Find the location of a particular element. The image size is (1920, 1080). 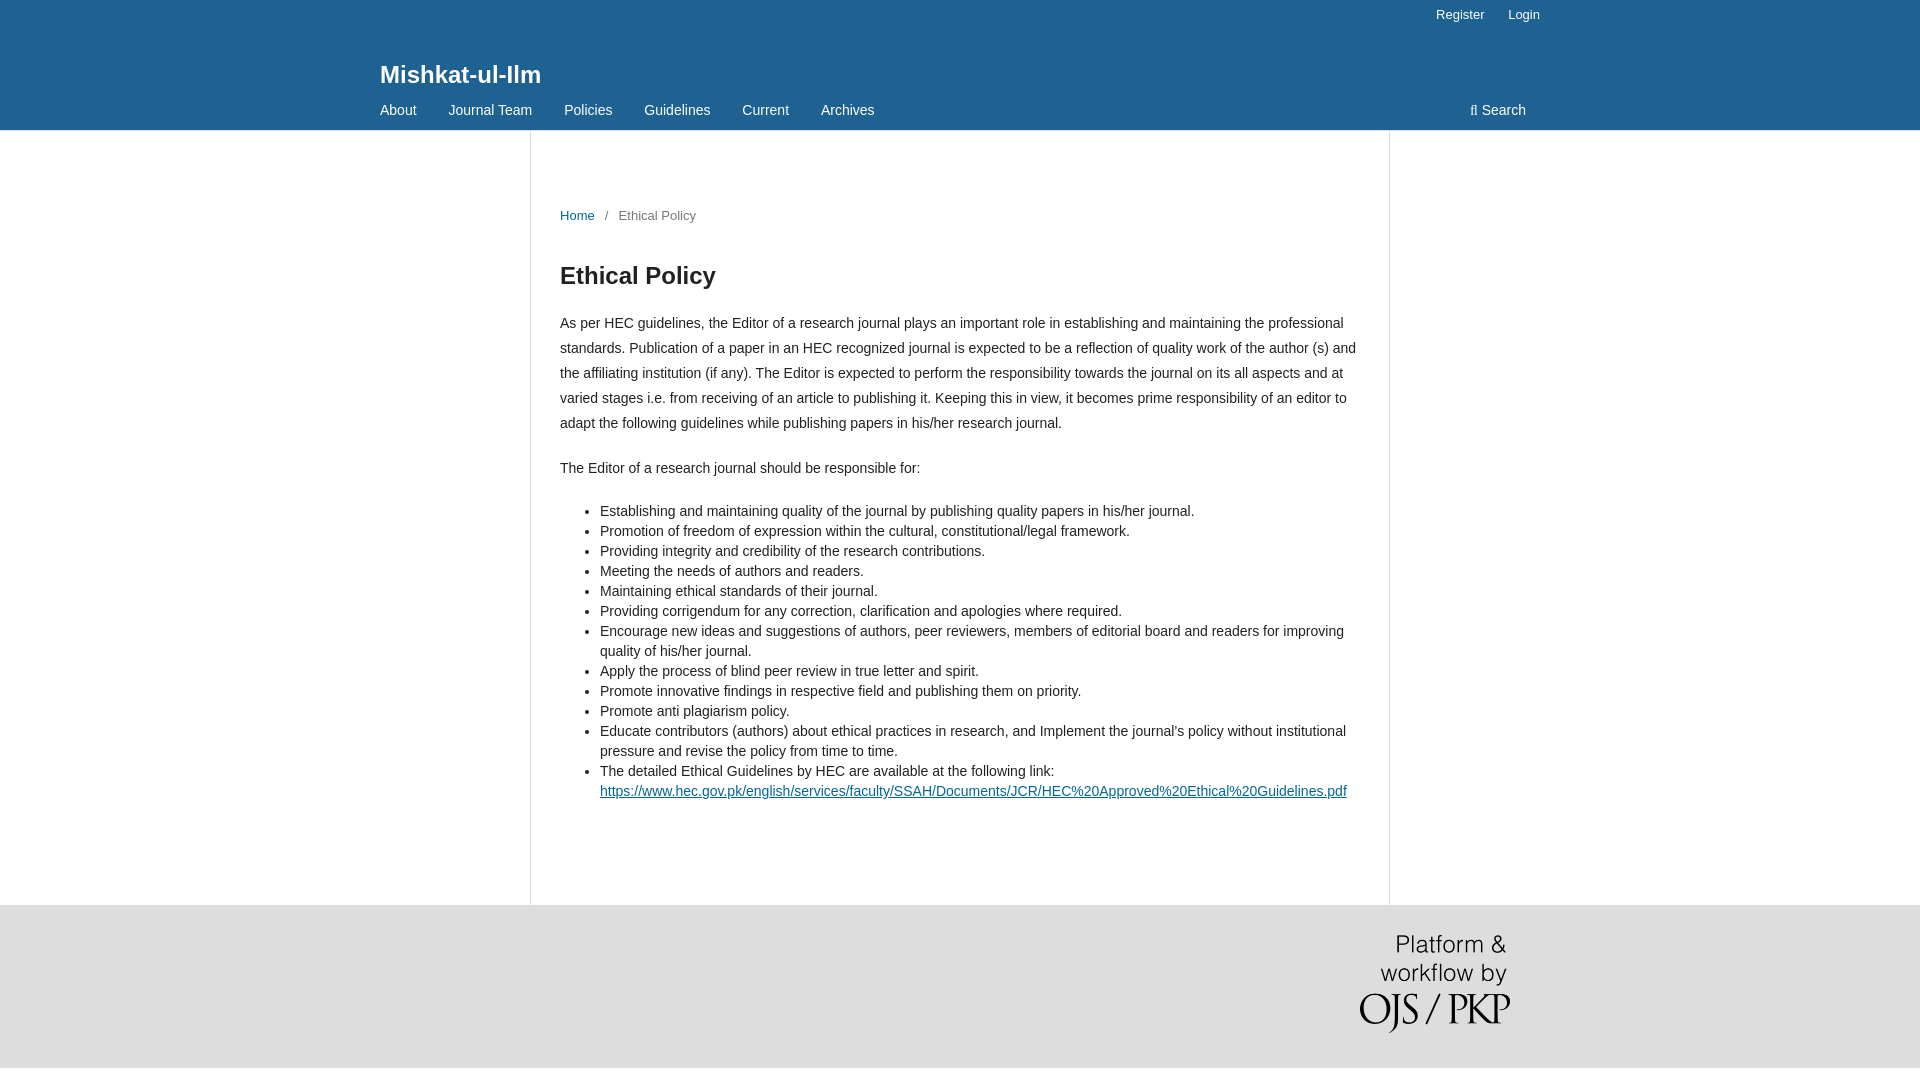

Mishkat-ul-Ilm is located at coordinates (460, 74).